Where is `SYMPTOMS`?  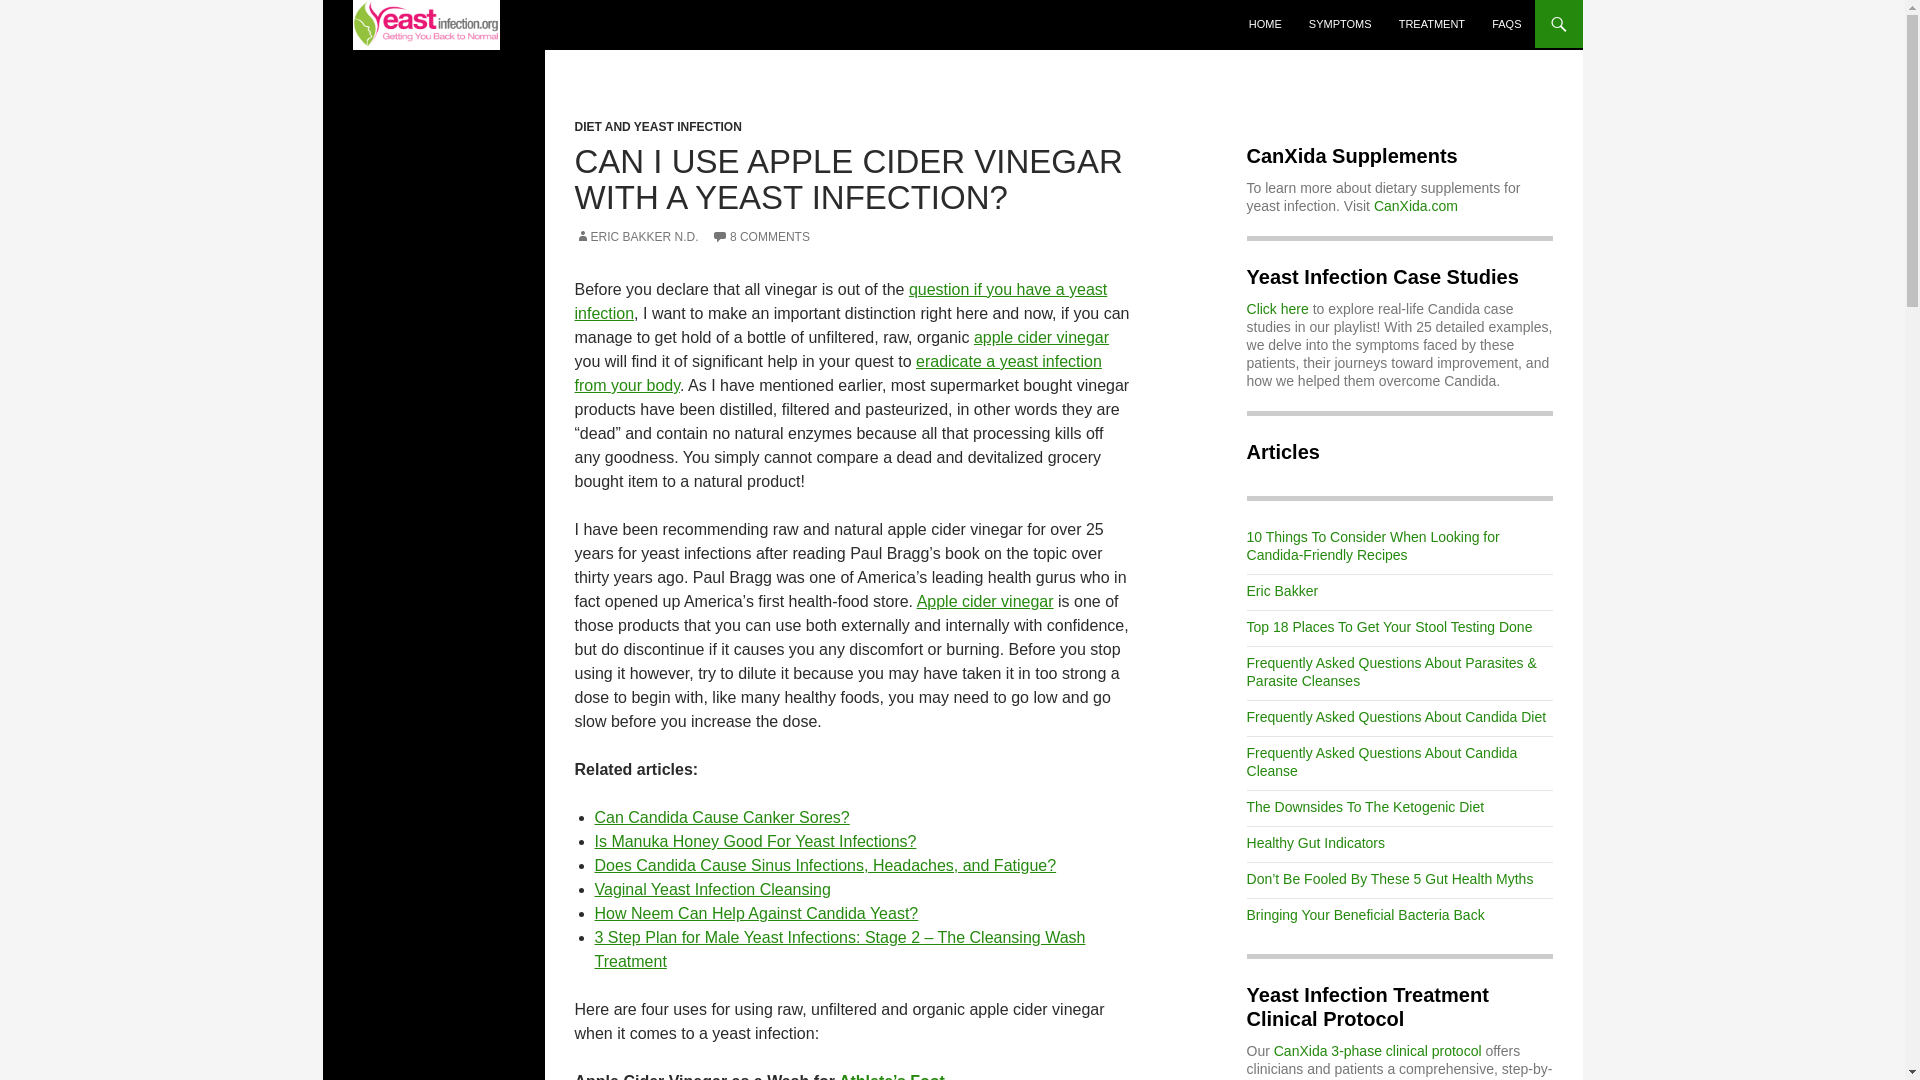 SYMPTOMS is located at coordinates (1340, 24).